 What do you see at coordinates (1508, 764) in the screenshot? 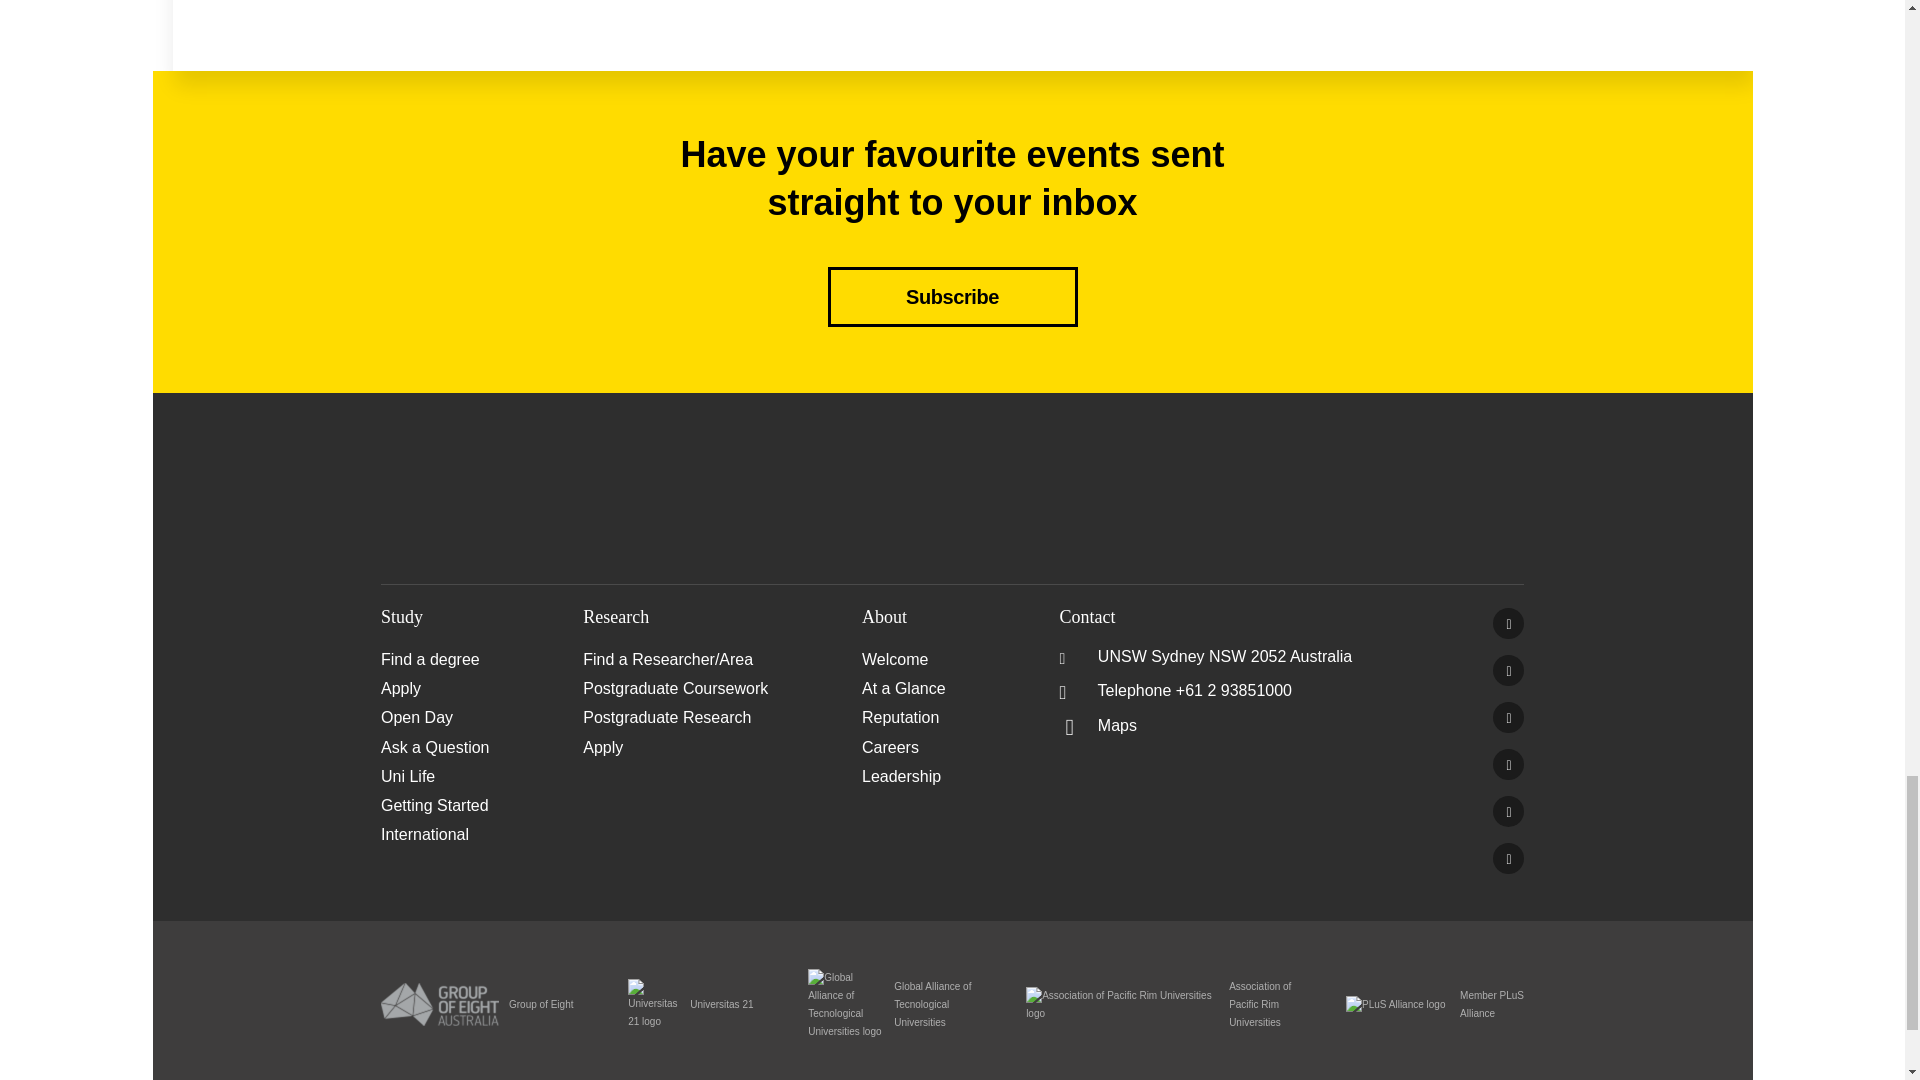
I see `Youtube` at bounding box center [1508, 764].